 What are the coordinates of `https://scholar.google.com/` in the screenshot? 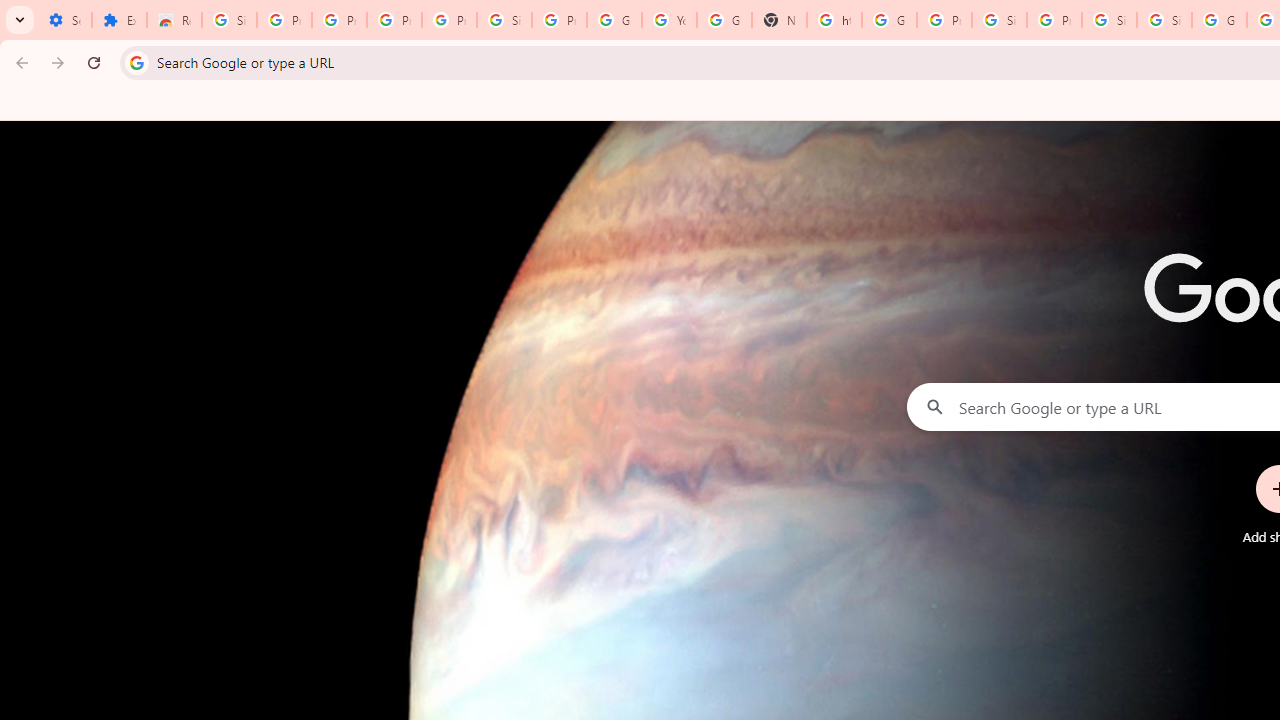 It's located at (834, 20).